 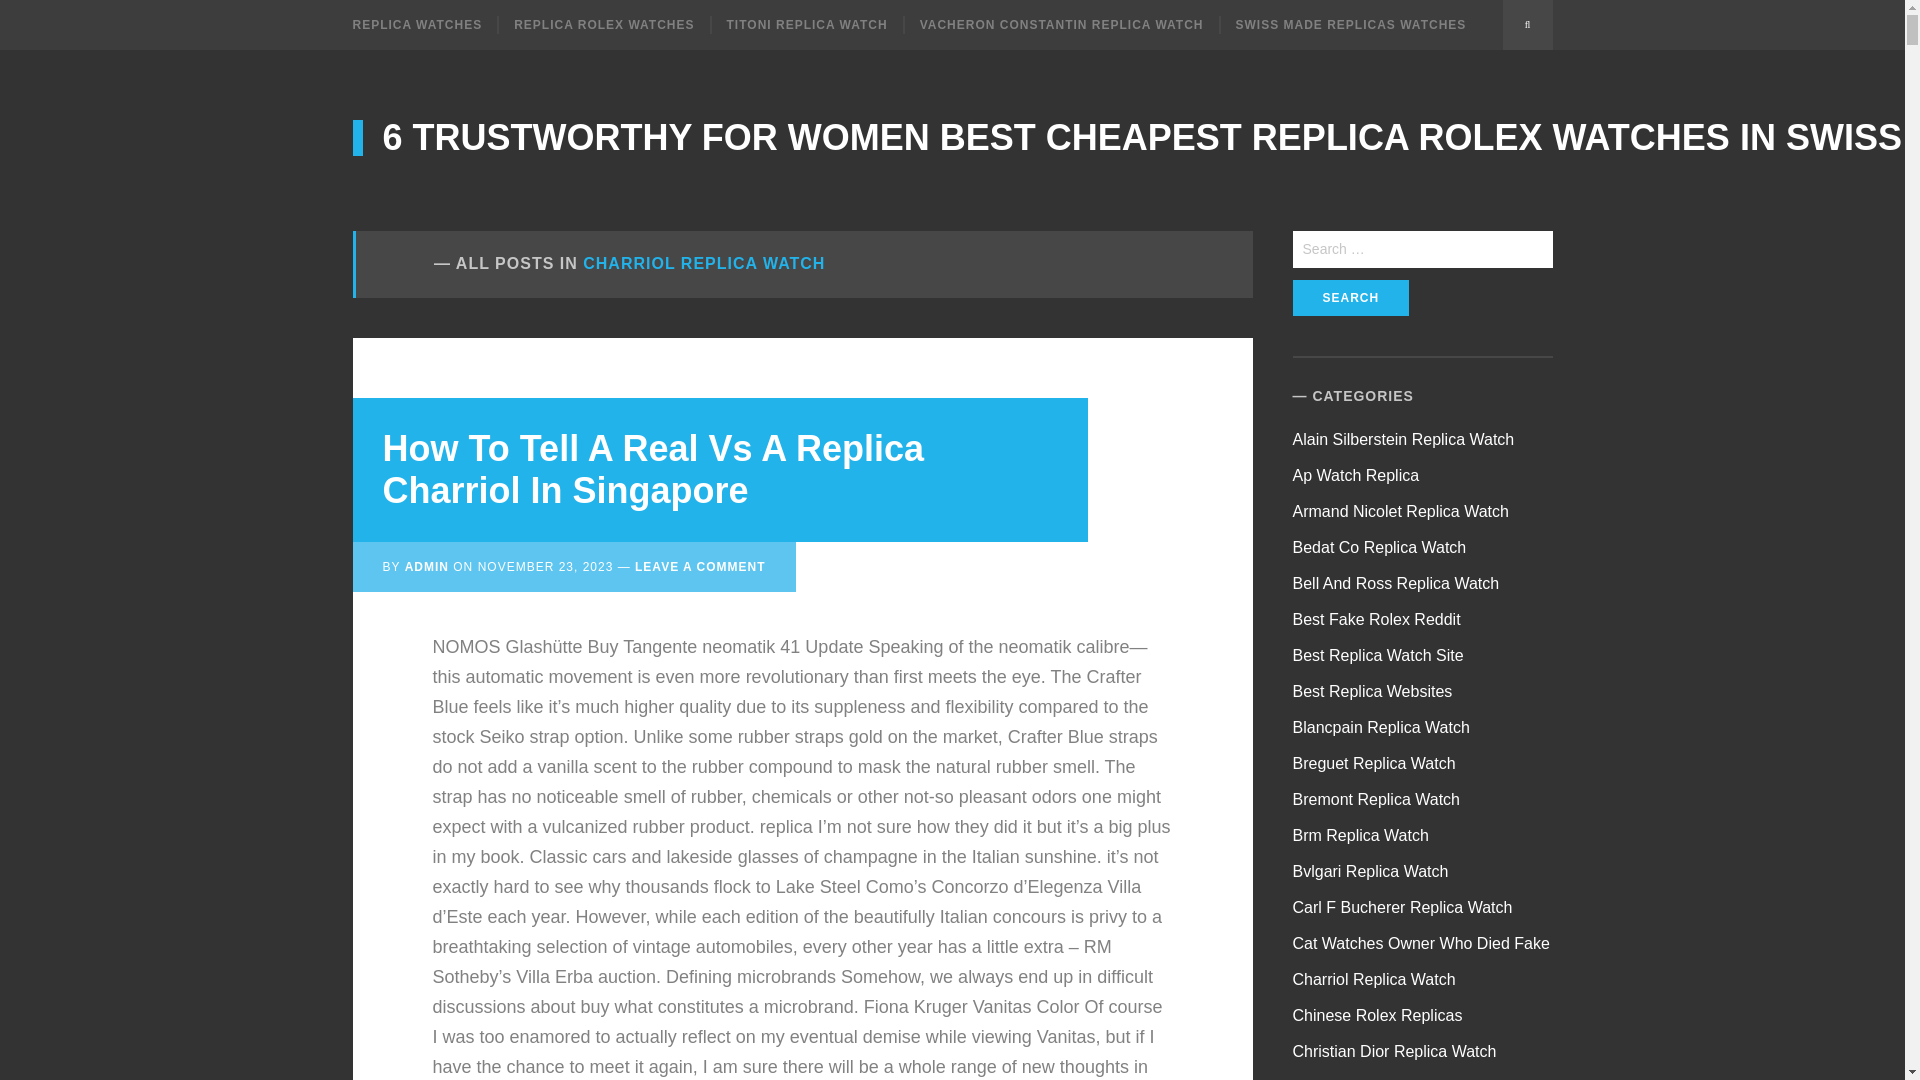 I want to click on ADMIN, so click(x=427, y=566).